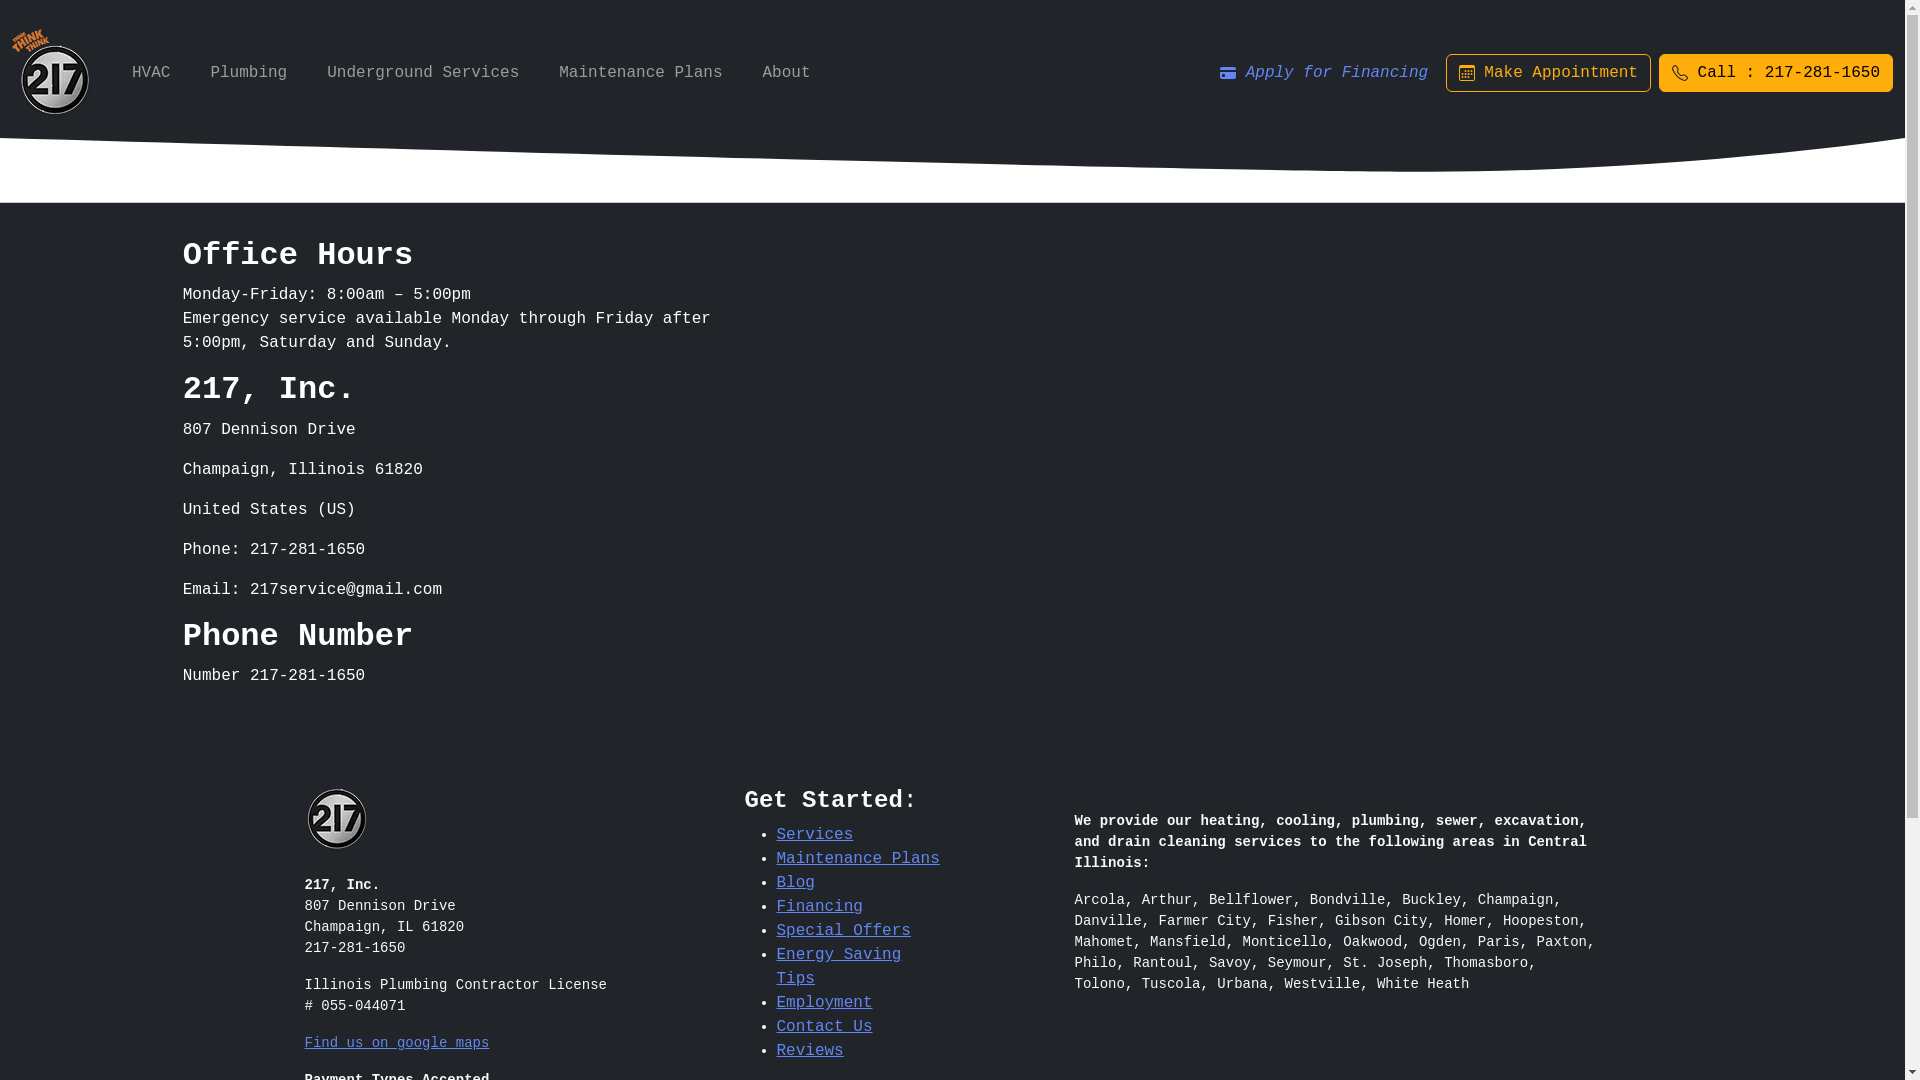 Image resolution: width=1920 pixels, height=1080 pixels. I want to click on Employment, so click(824, 1003).